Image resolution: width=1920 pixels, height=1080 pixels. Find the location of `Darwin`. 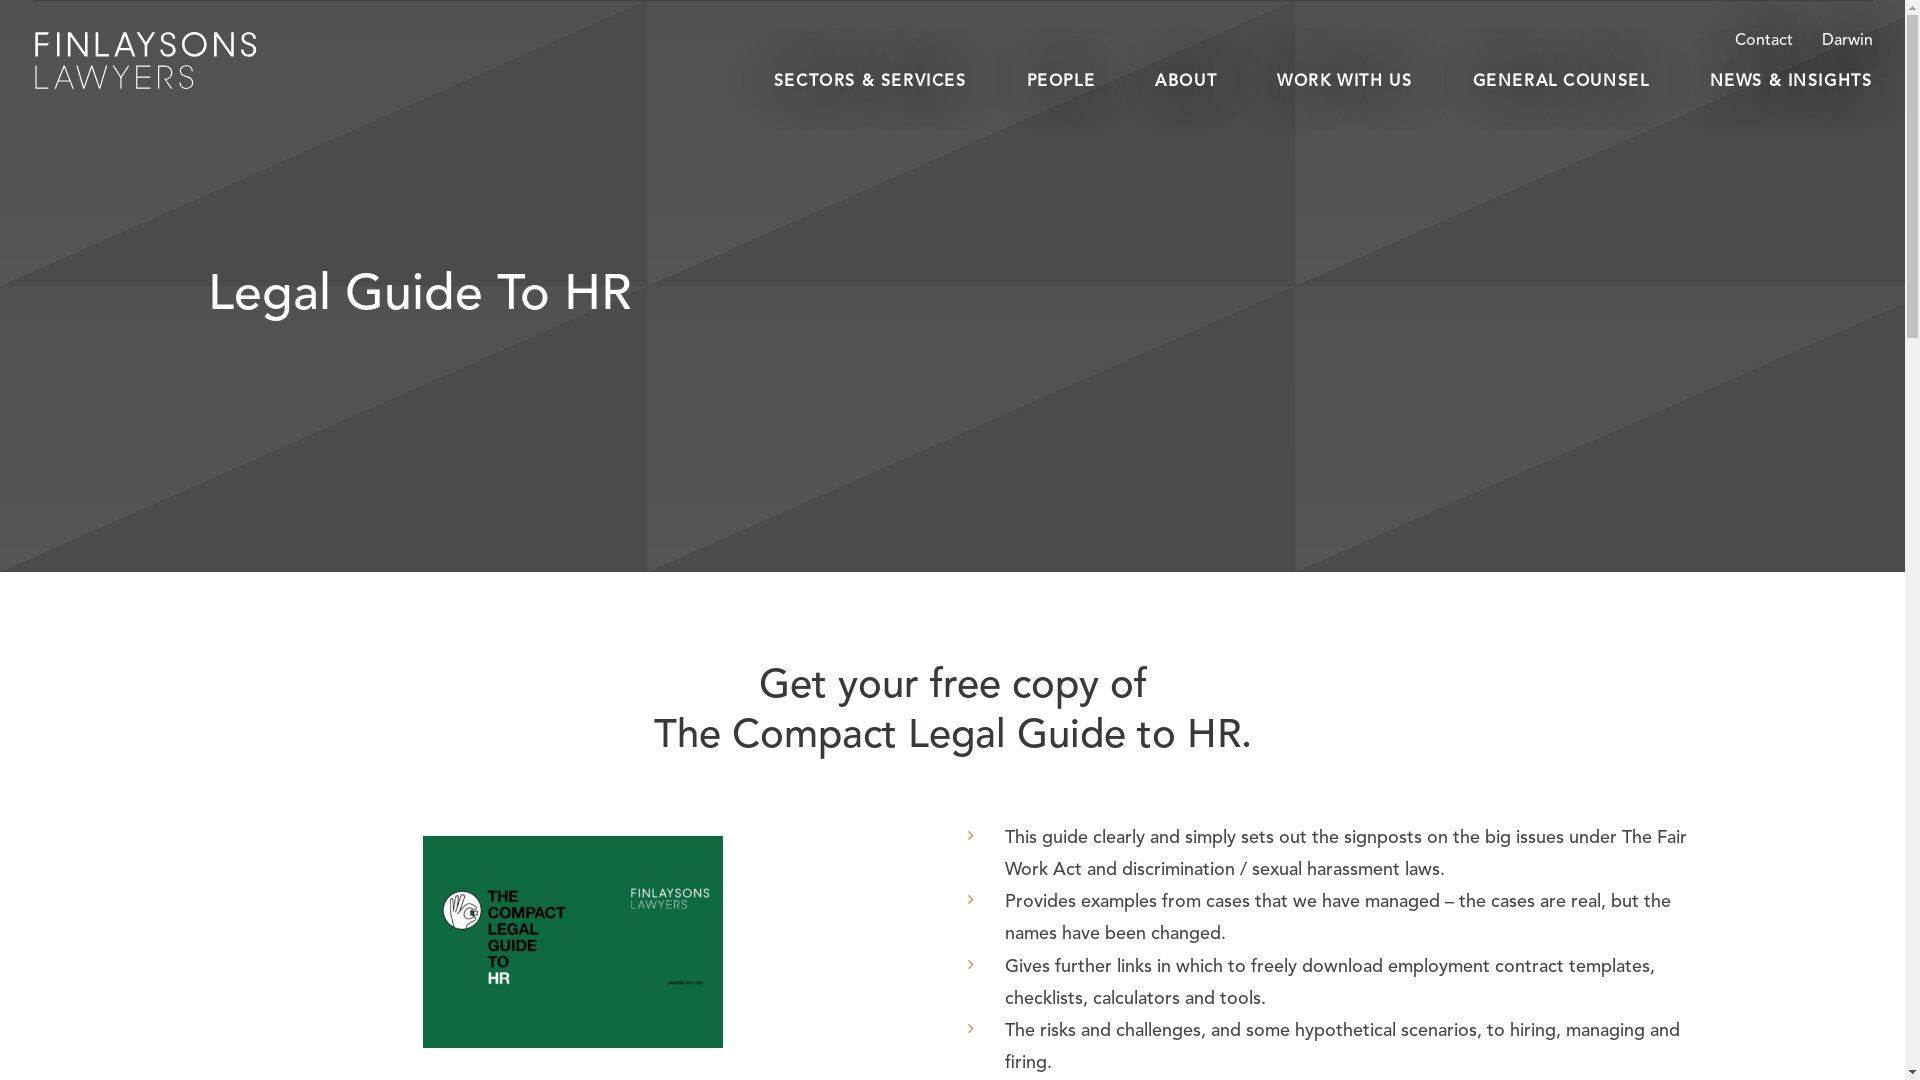

Darwin is located at coordinates (1848, 42).